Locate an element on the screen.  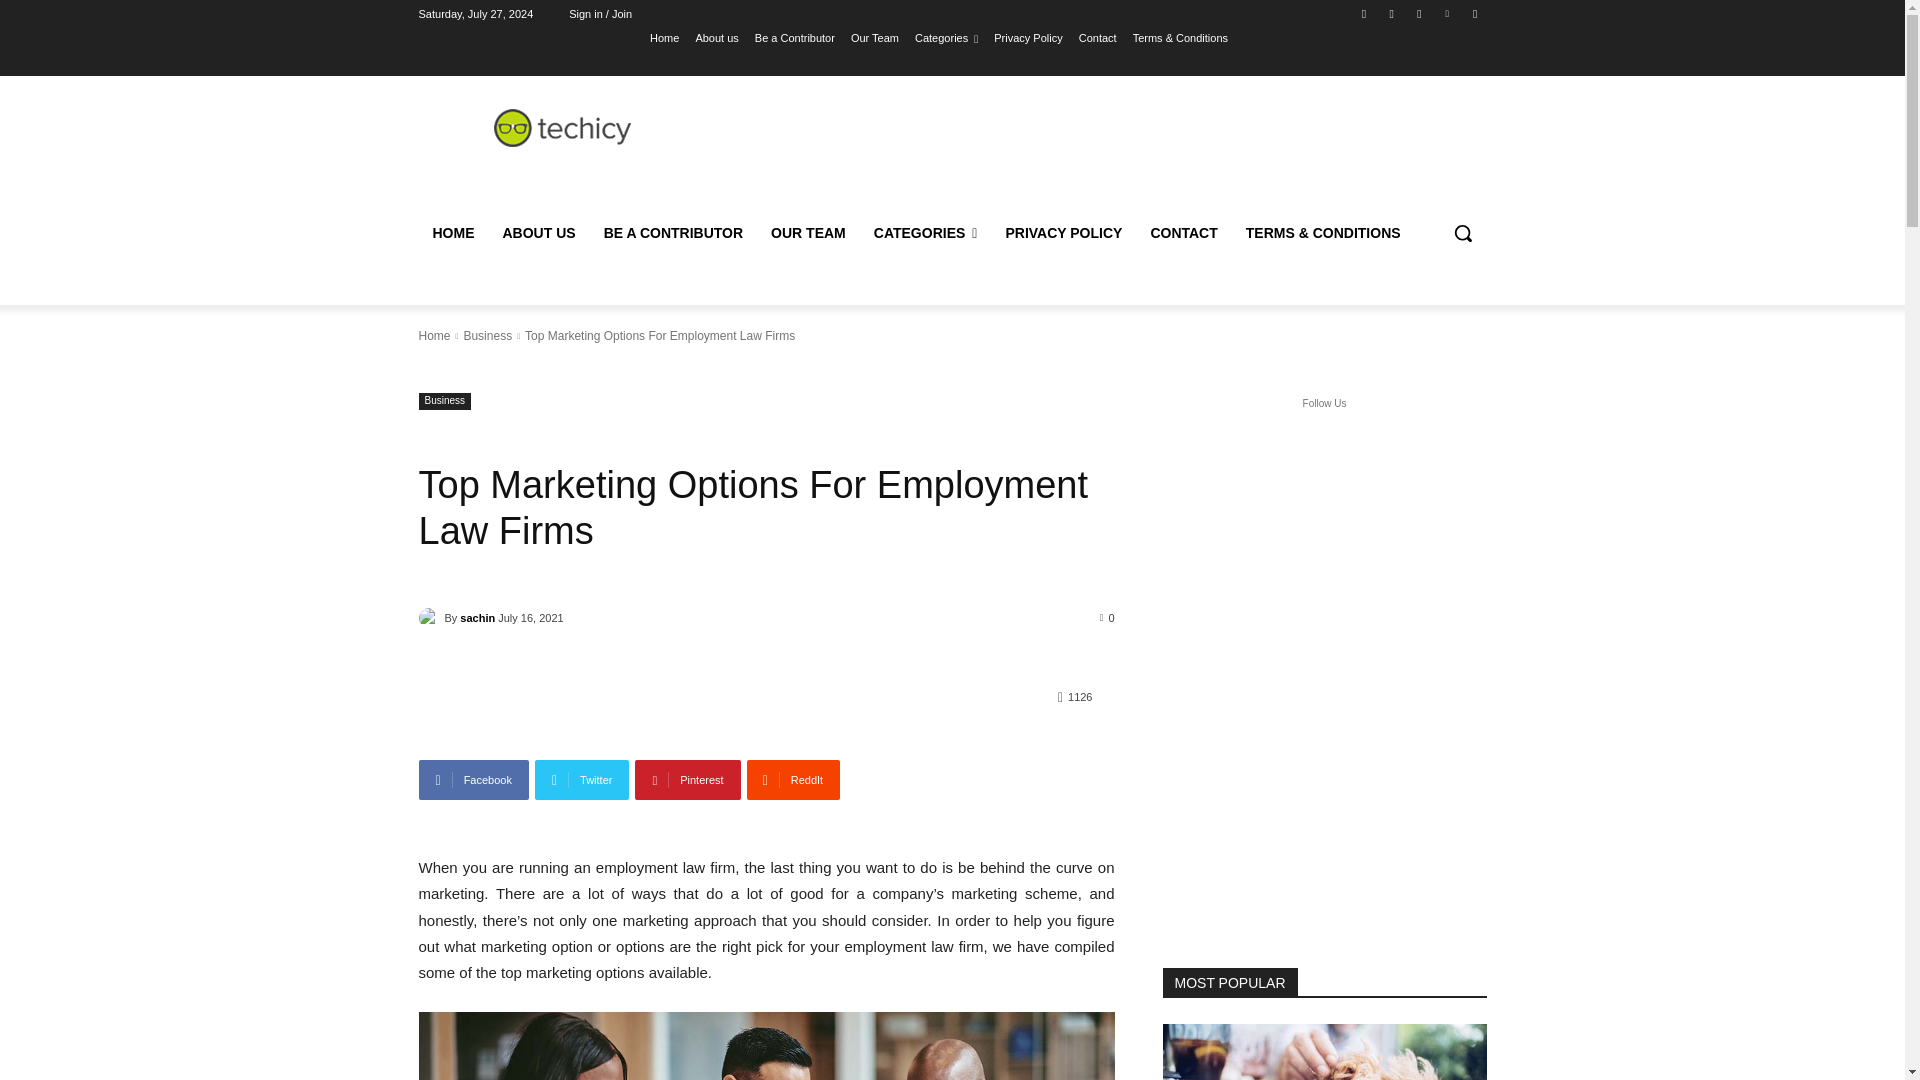
Contact is located at coordinates (1098, 37).